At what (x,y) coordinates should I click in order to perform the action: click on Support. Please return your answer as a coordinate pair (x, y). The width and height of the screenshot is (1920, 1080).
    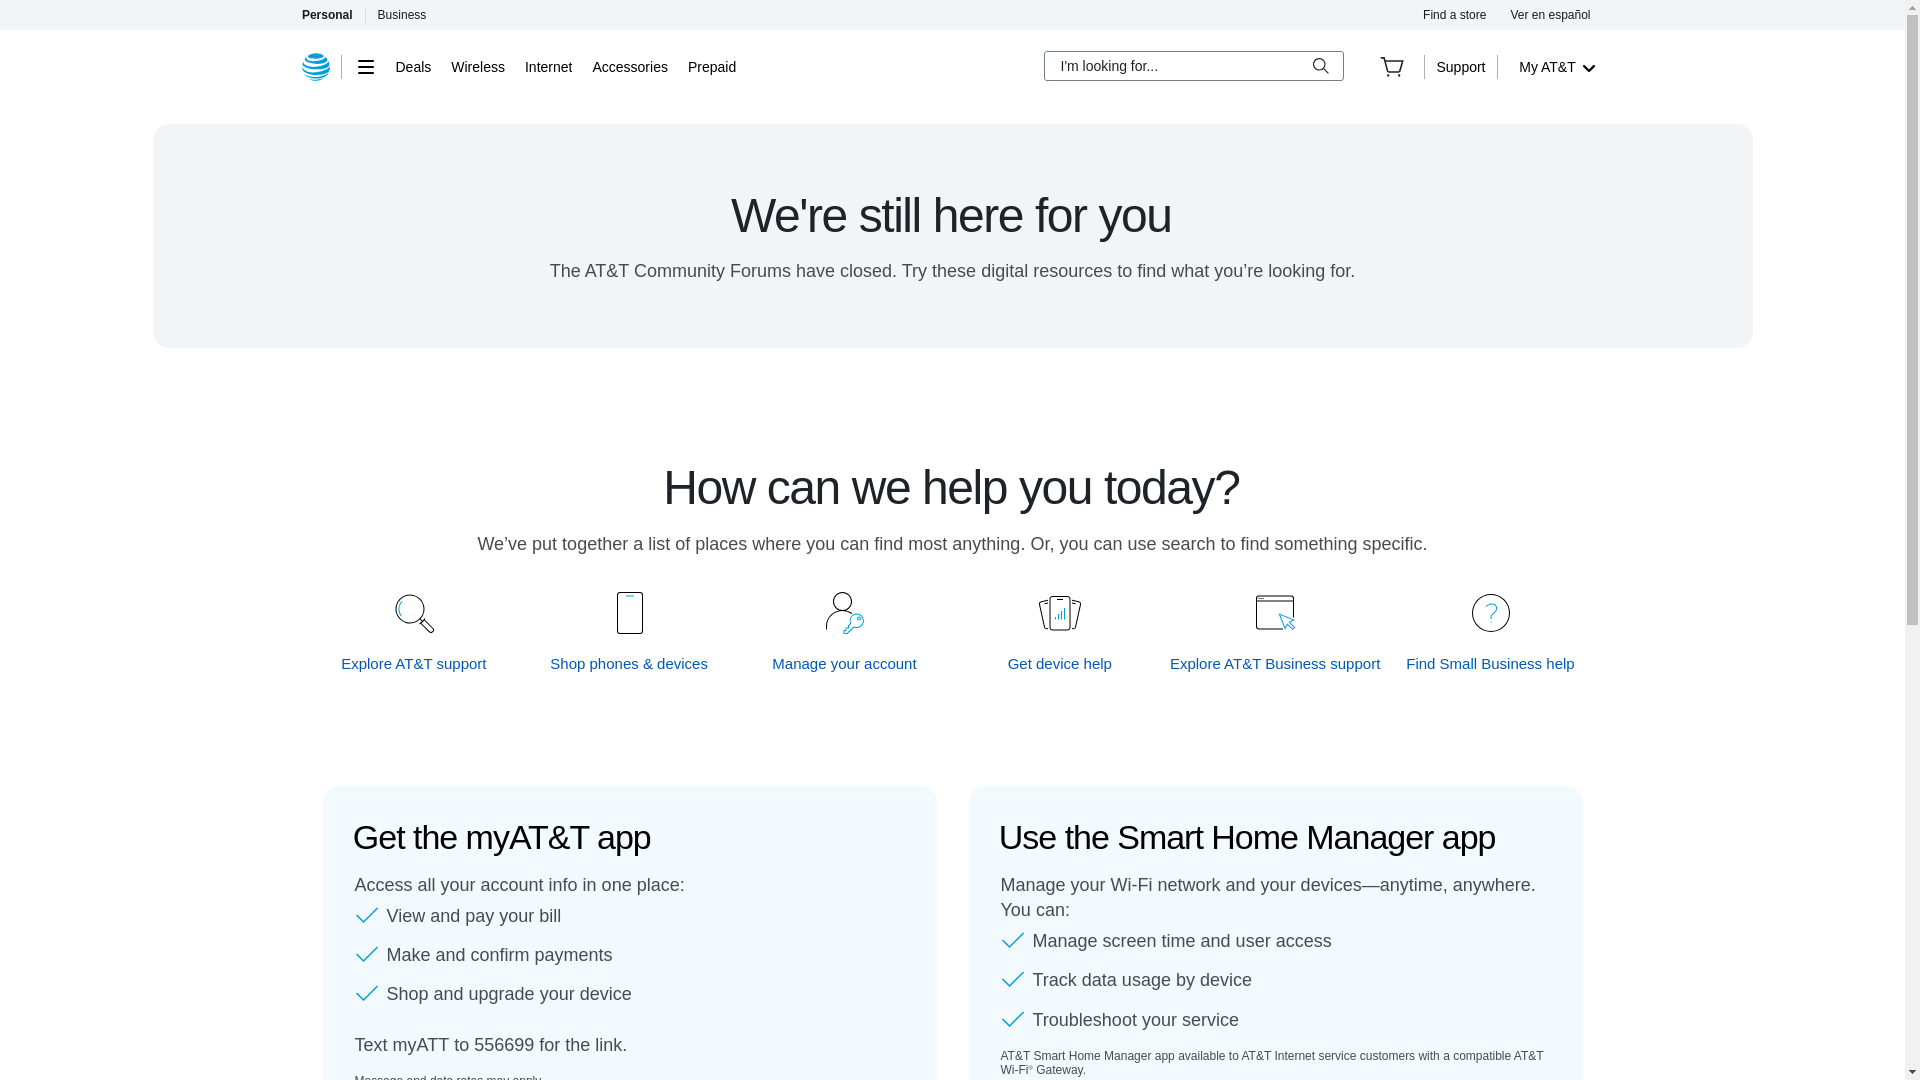
    Looking at the image, I should click on (1460, 66).